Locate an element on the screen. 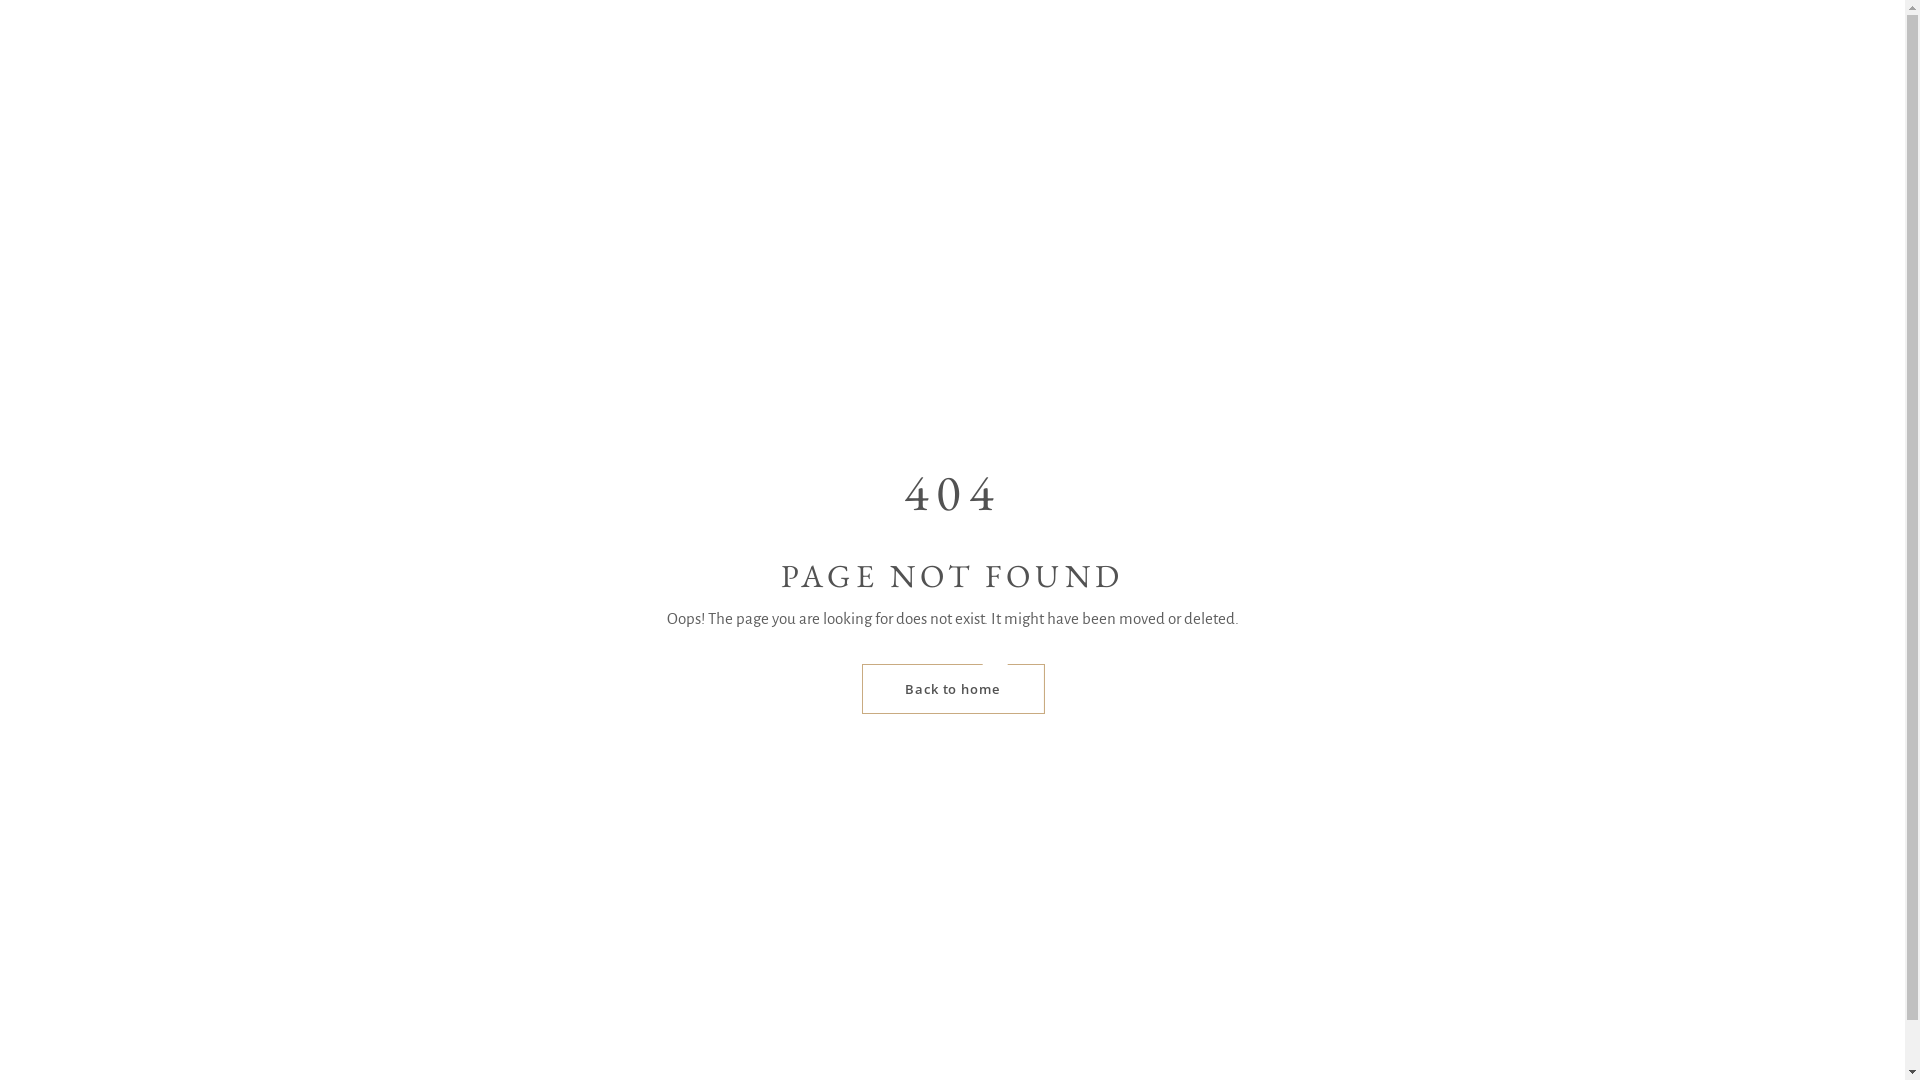 This screenshot has height=1080, width=1920. HOME is located at coordinates (614, 170).